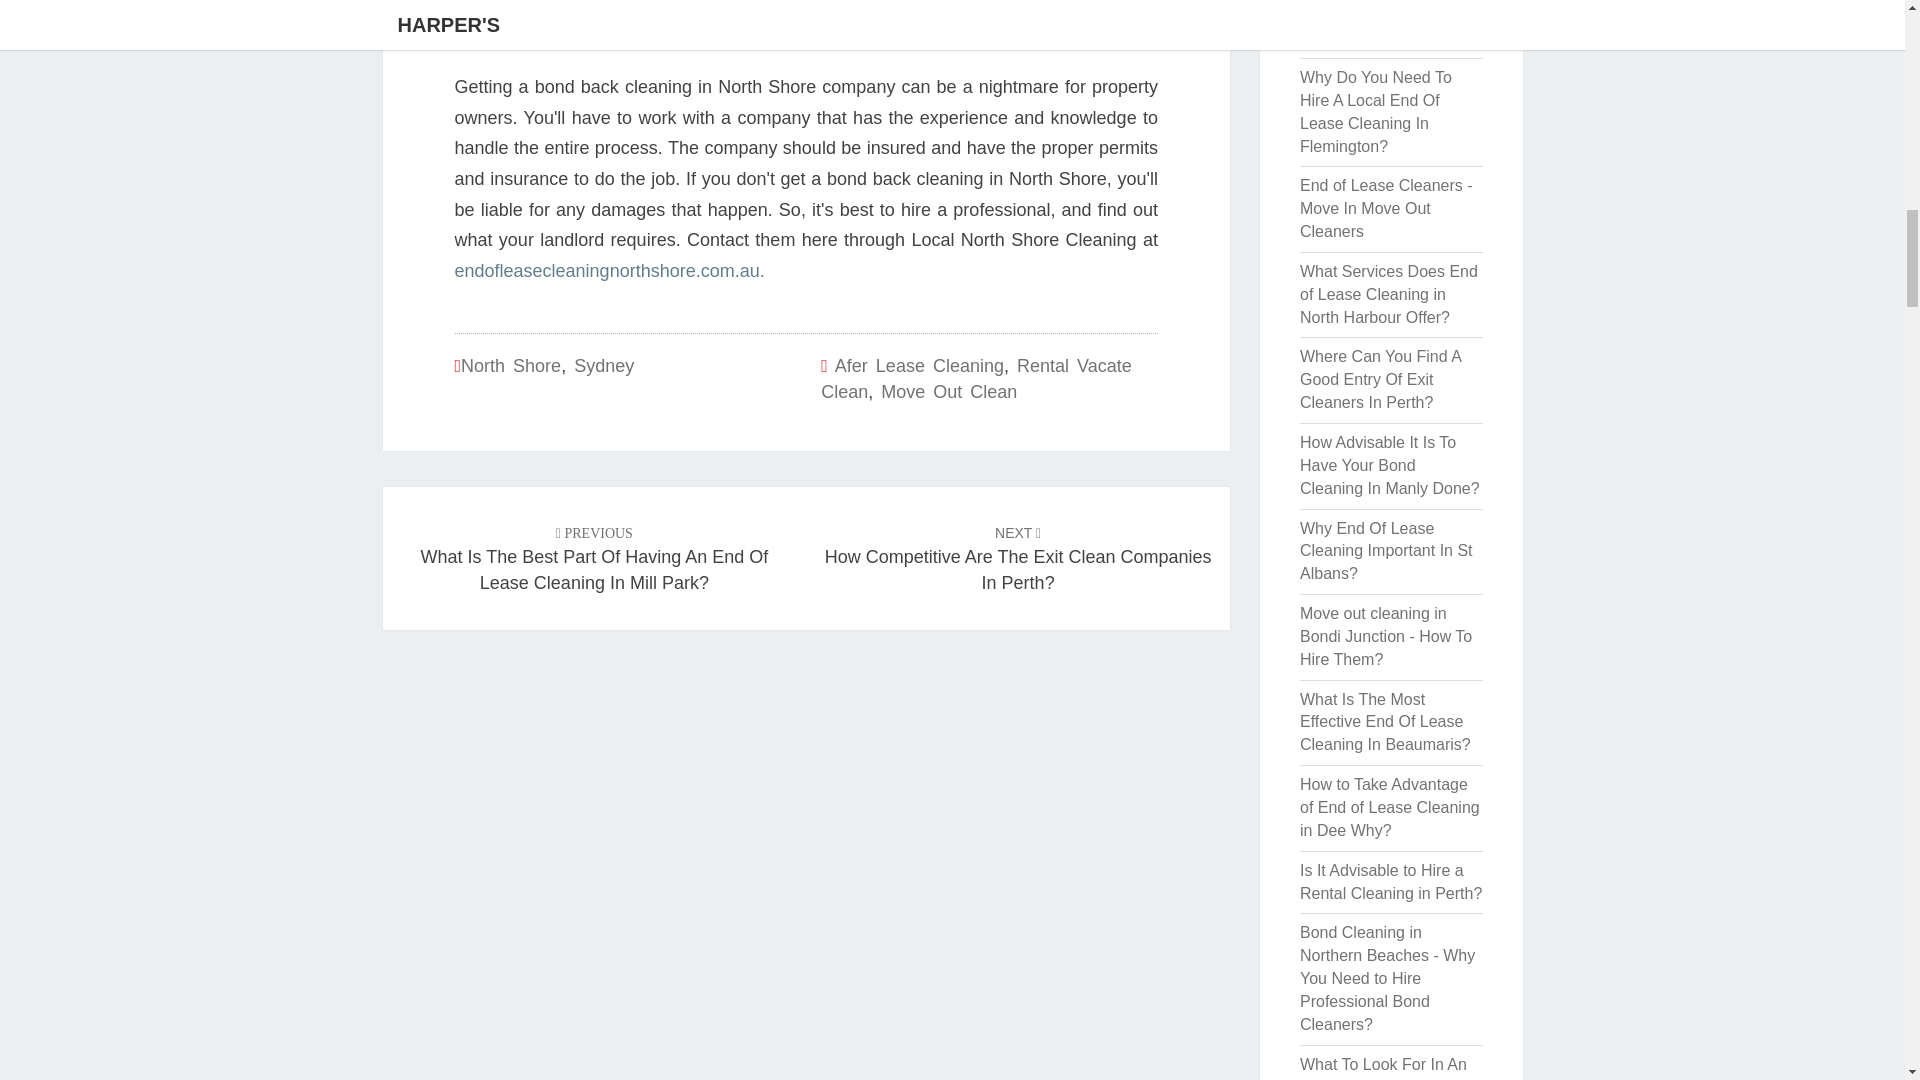 The width and height of the screenshot is (1920, 1080). Describe the element at coordinates (1390, 808) in the screenshot. I see `How Competitive Are The Exit Clean Companies In Perth?` at that location.